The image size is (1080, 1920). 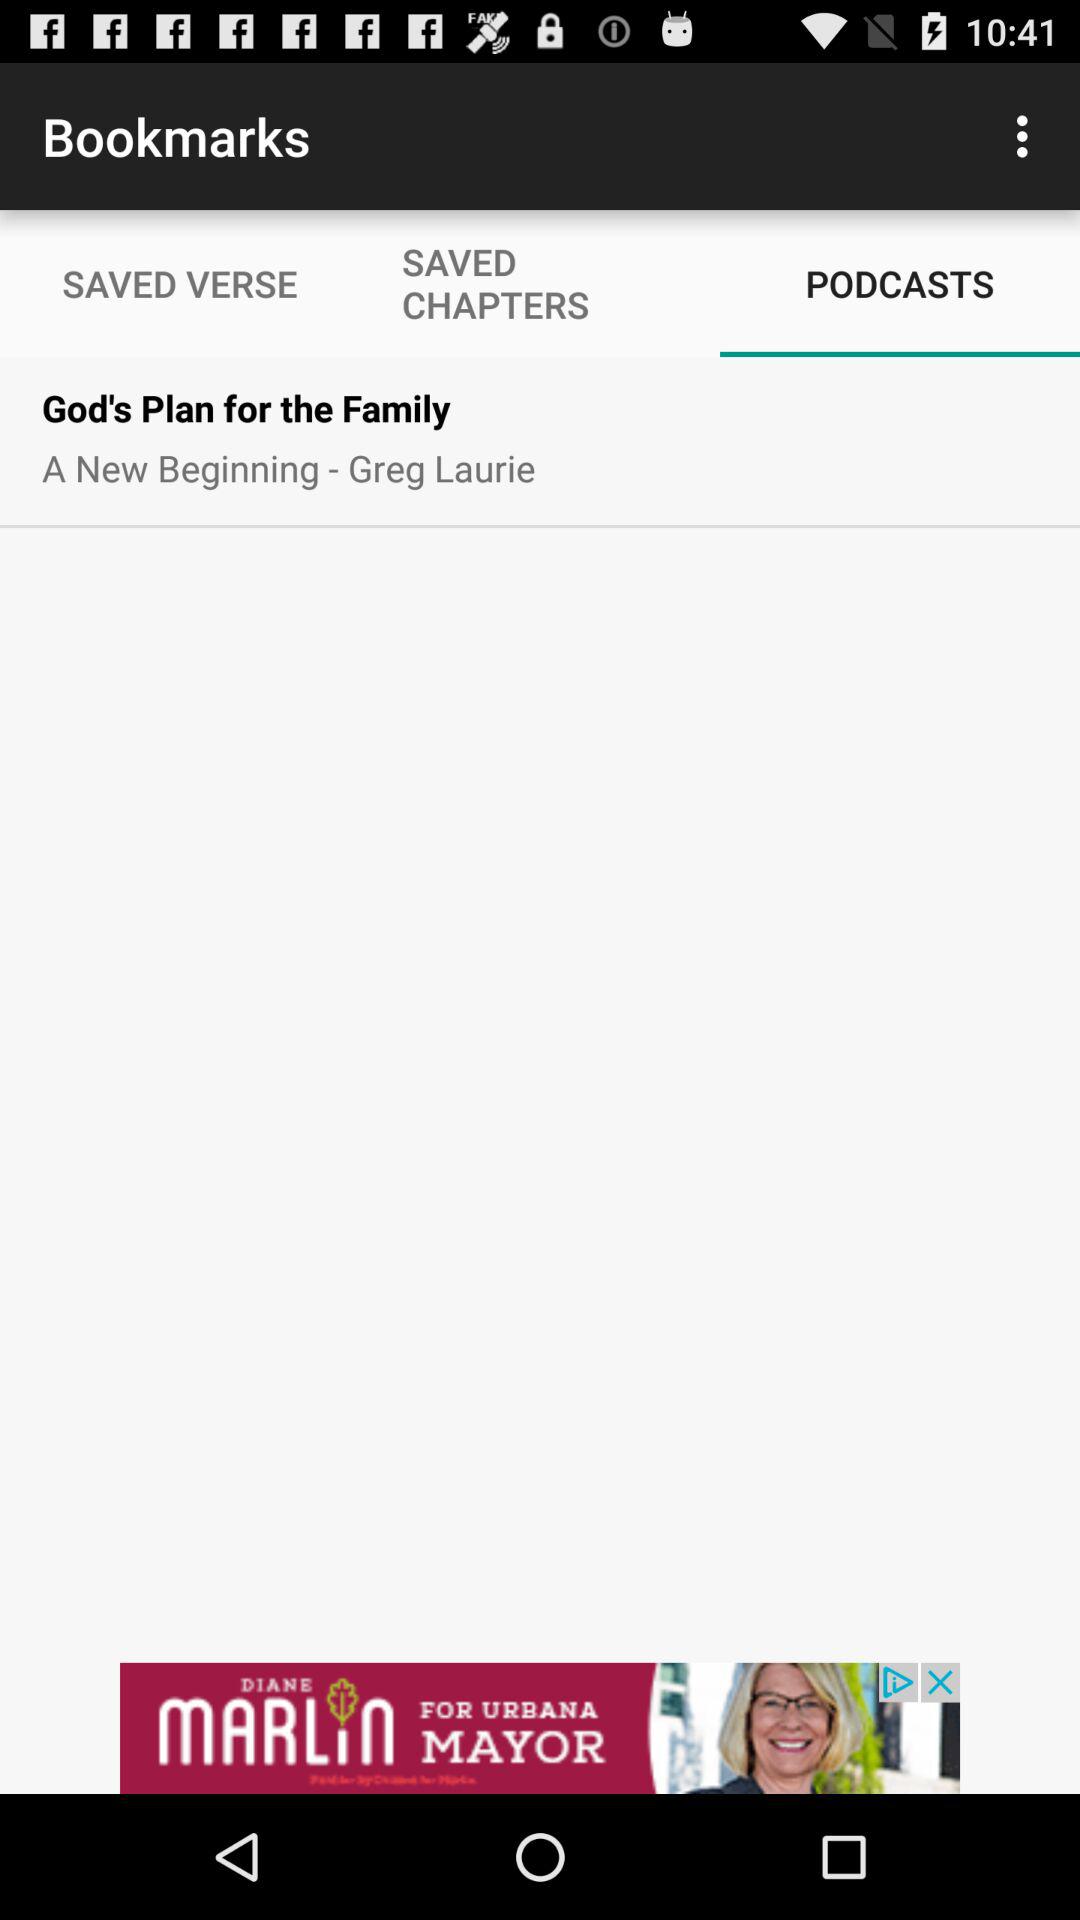 What do you see at coordinates (540, 1728) in the screenshot?
I see `advertisement` at bounding box center [540, 1728].